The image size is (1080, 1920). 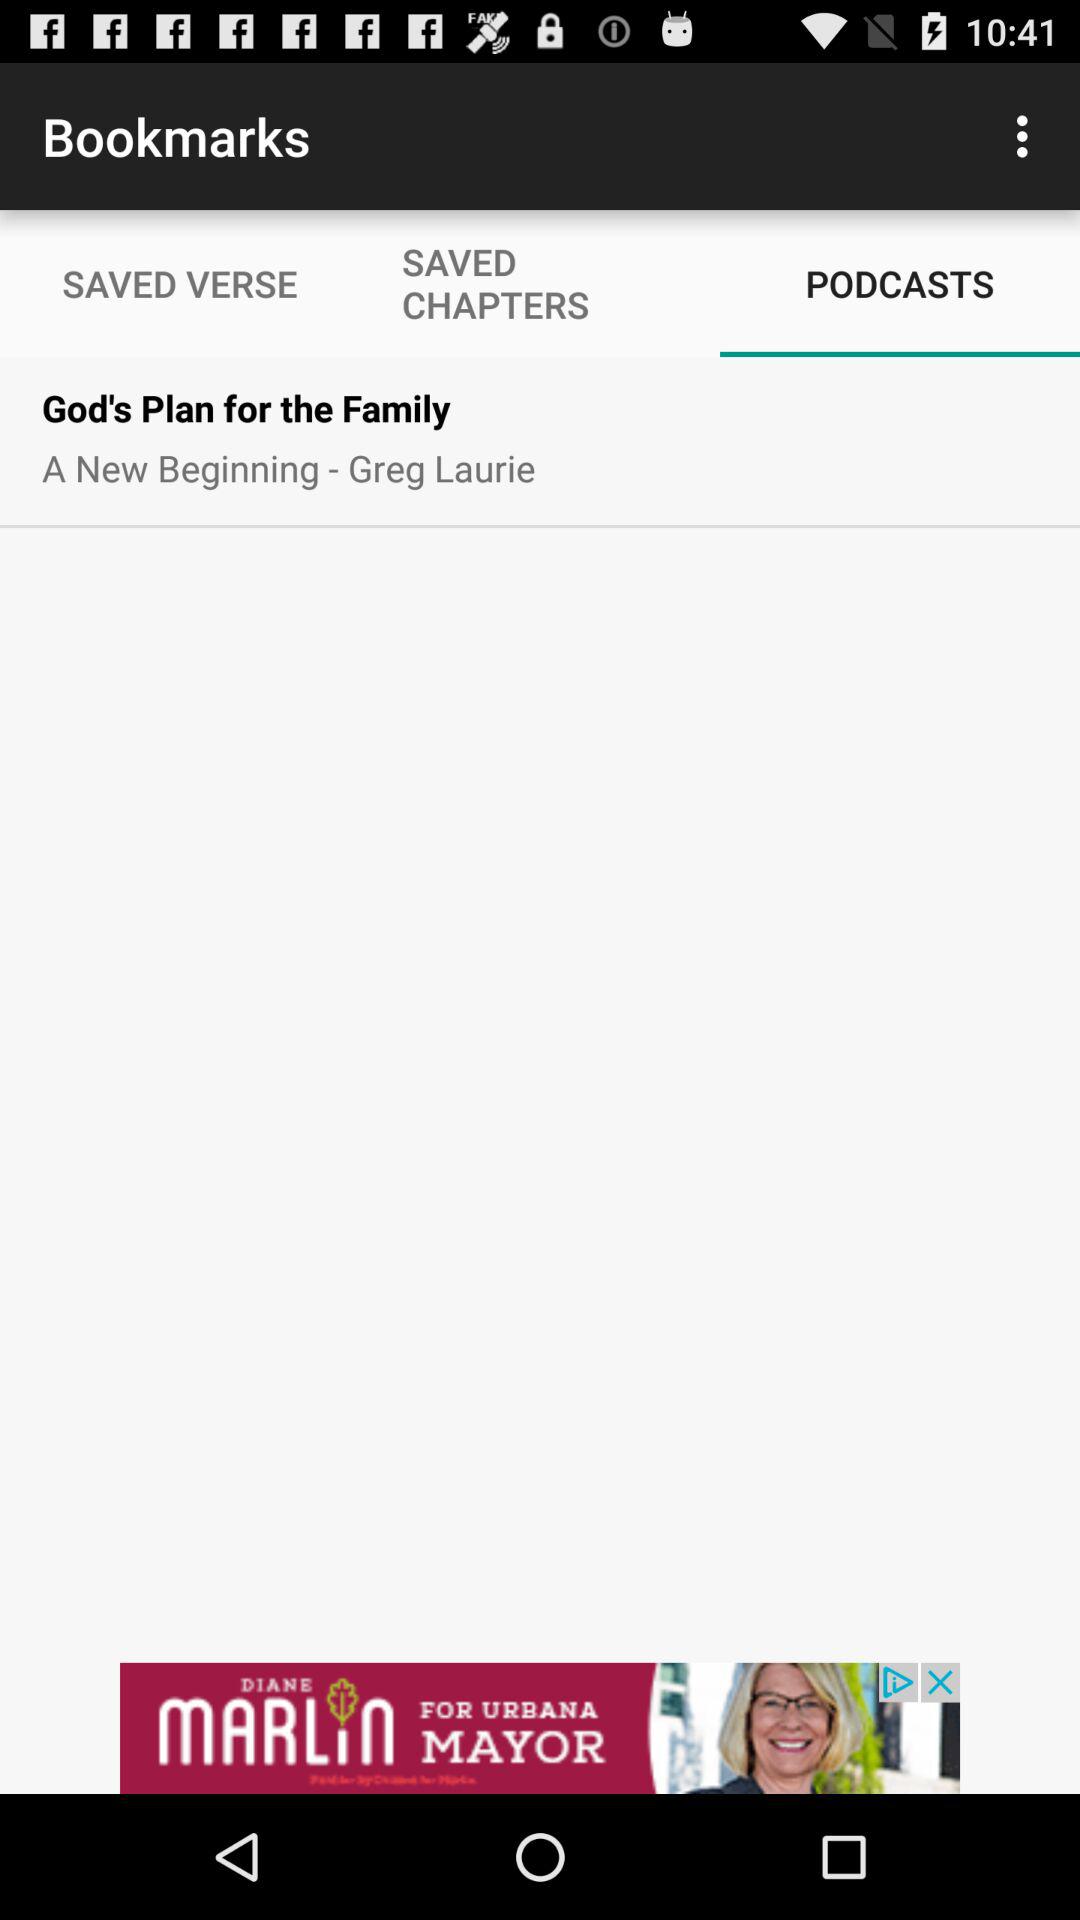 What do you see at coordinates (540, 1728) in the screenshot?
I see `advertisement` at bounding box center [540, 1728].